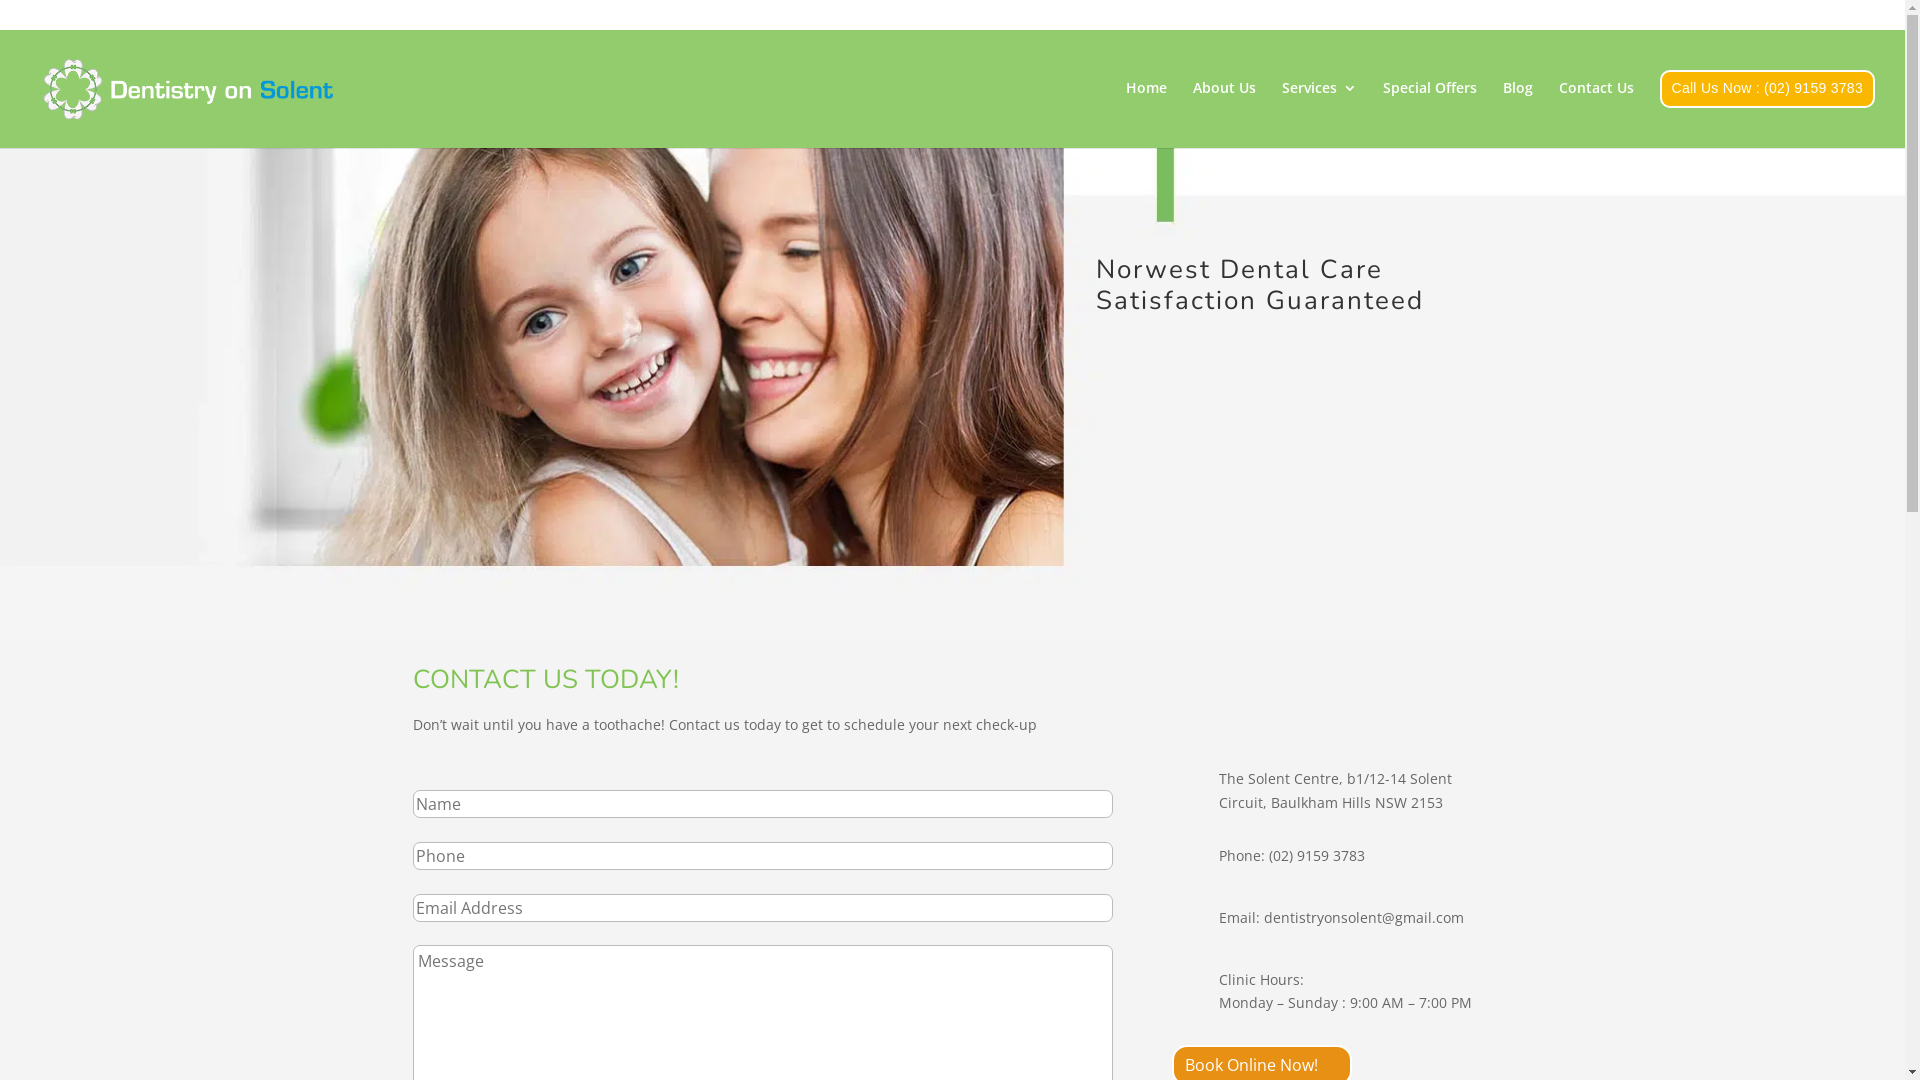  What do you see at coordinates (1146, 108) in the screenshot?
I see `Home` at bounding box center [1146, 108].